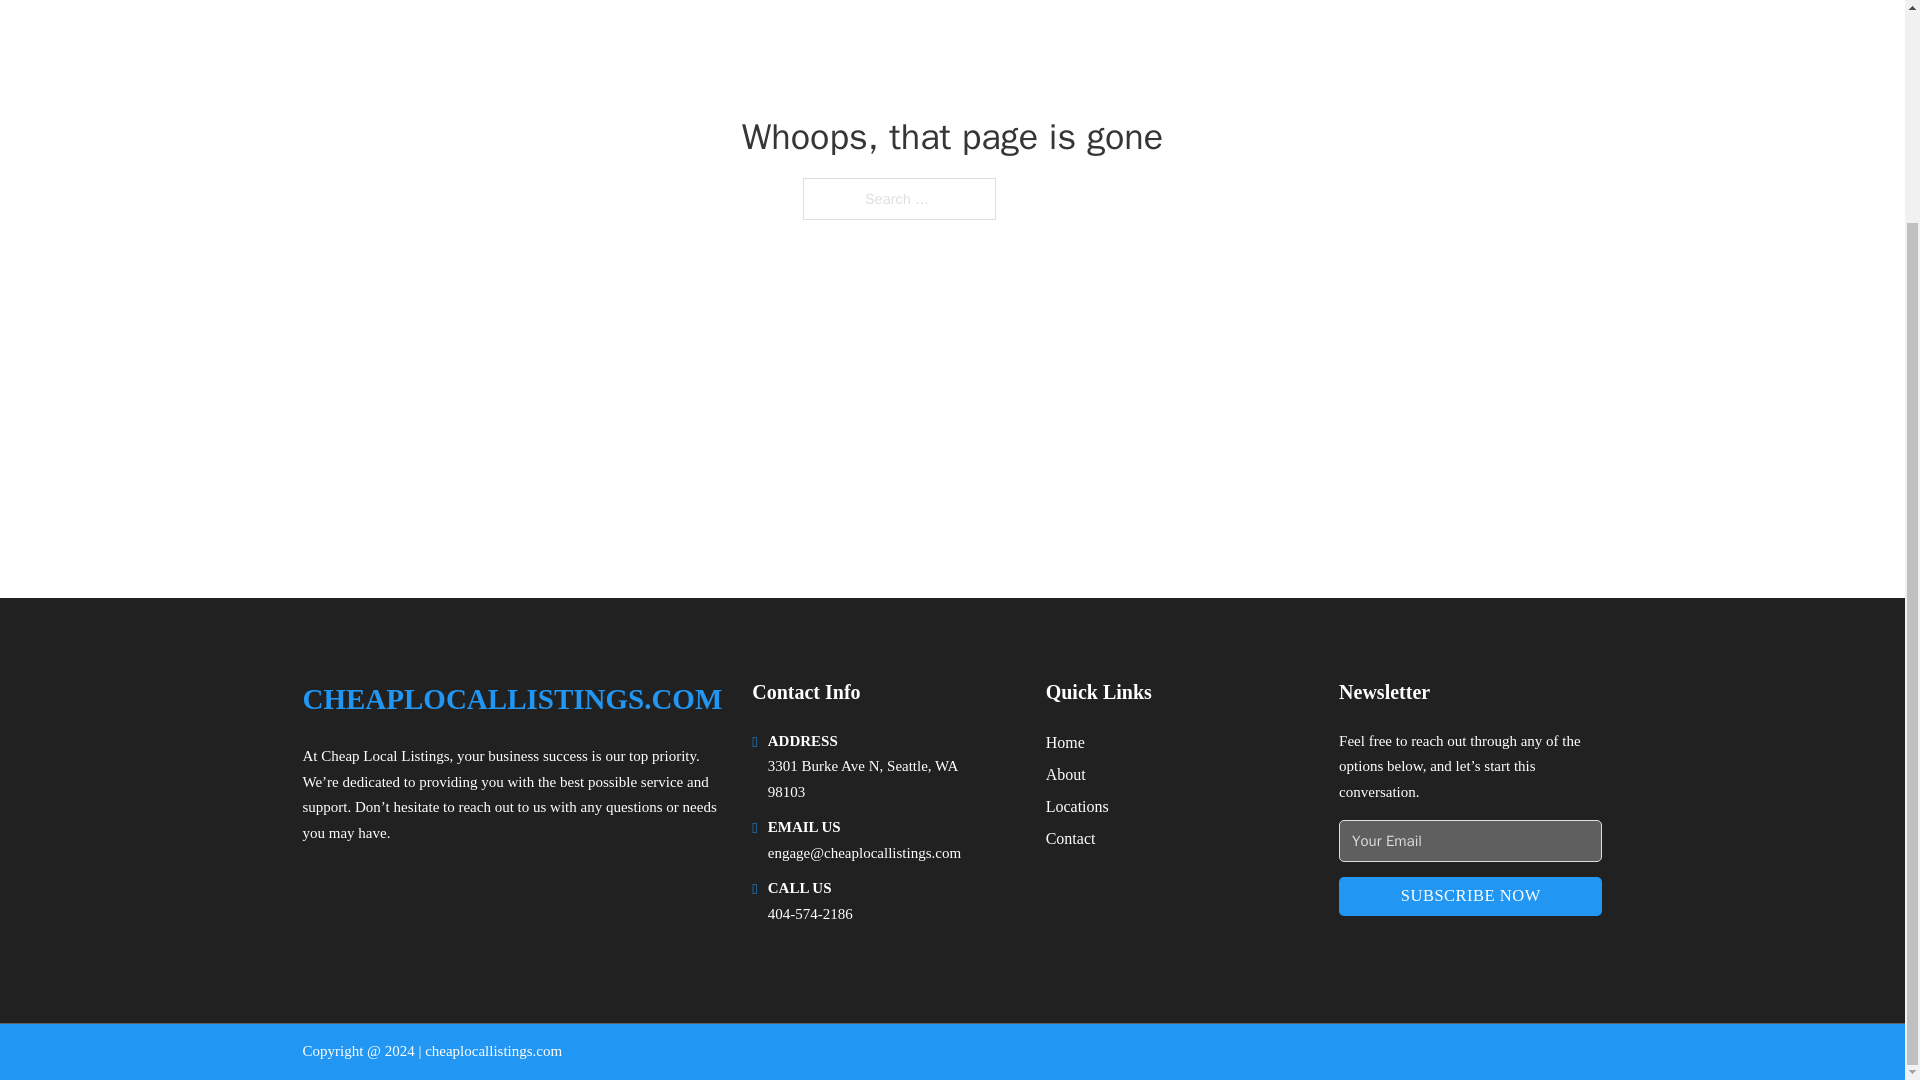 This screenshot has height=1080, width=1920. What do you see at coordinates (1065, 742) in the screenshot?
I see `Home` at bounding box center [1065, 742].